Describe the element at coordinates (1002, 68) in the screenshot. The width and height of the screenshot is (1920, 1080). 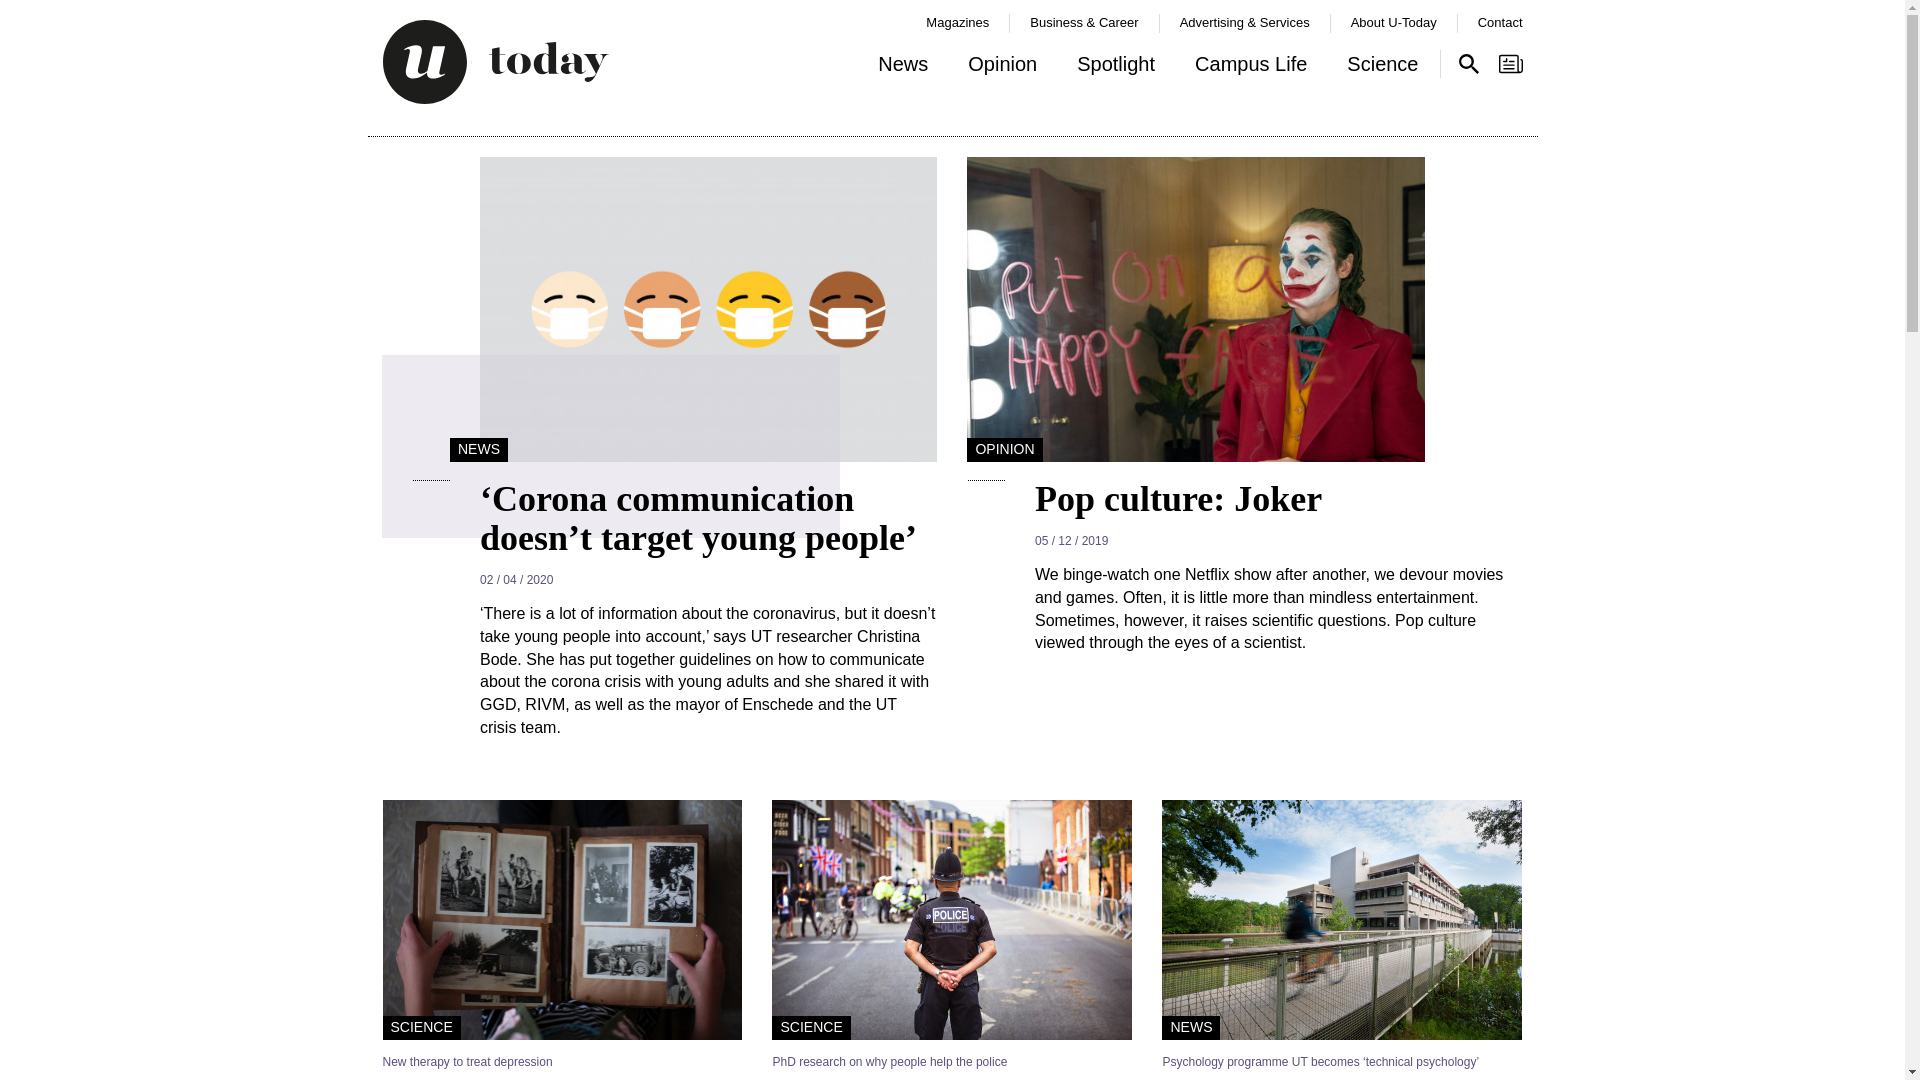
I see `Opinion` at that location.